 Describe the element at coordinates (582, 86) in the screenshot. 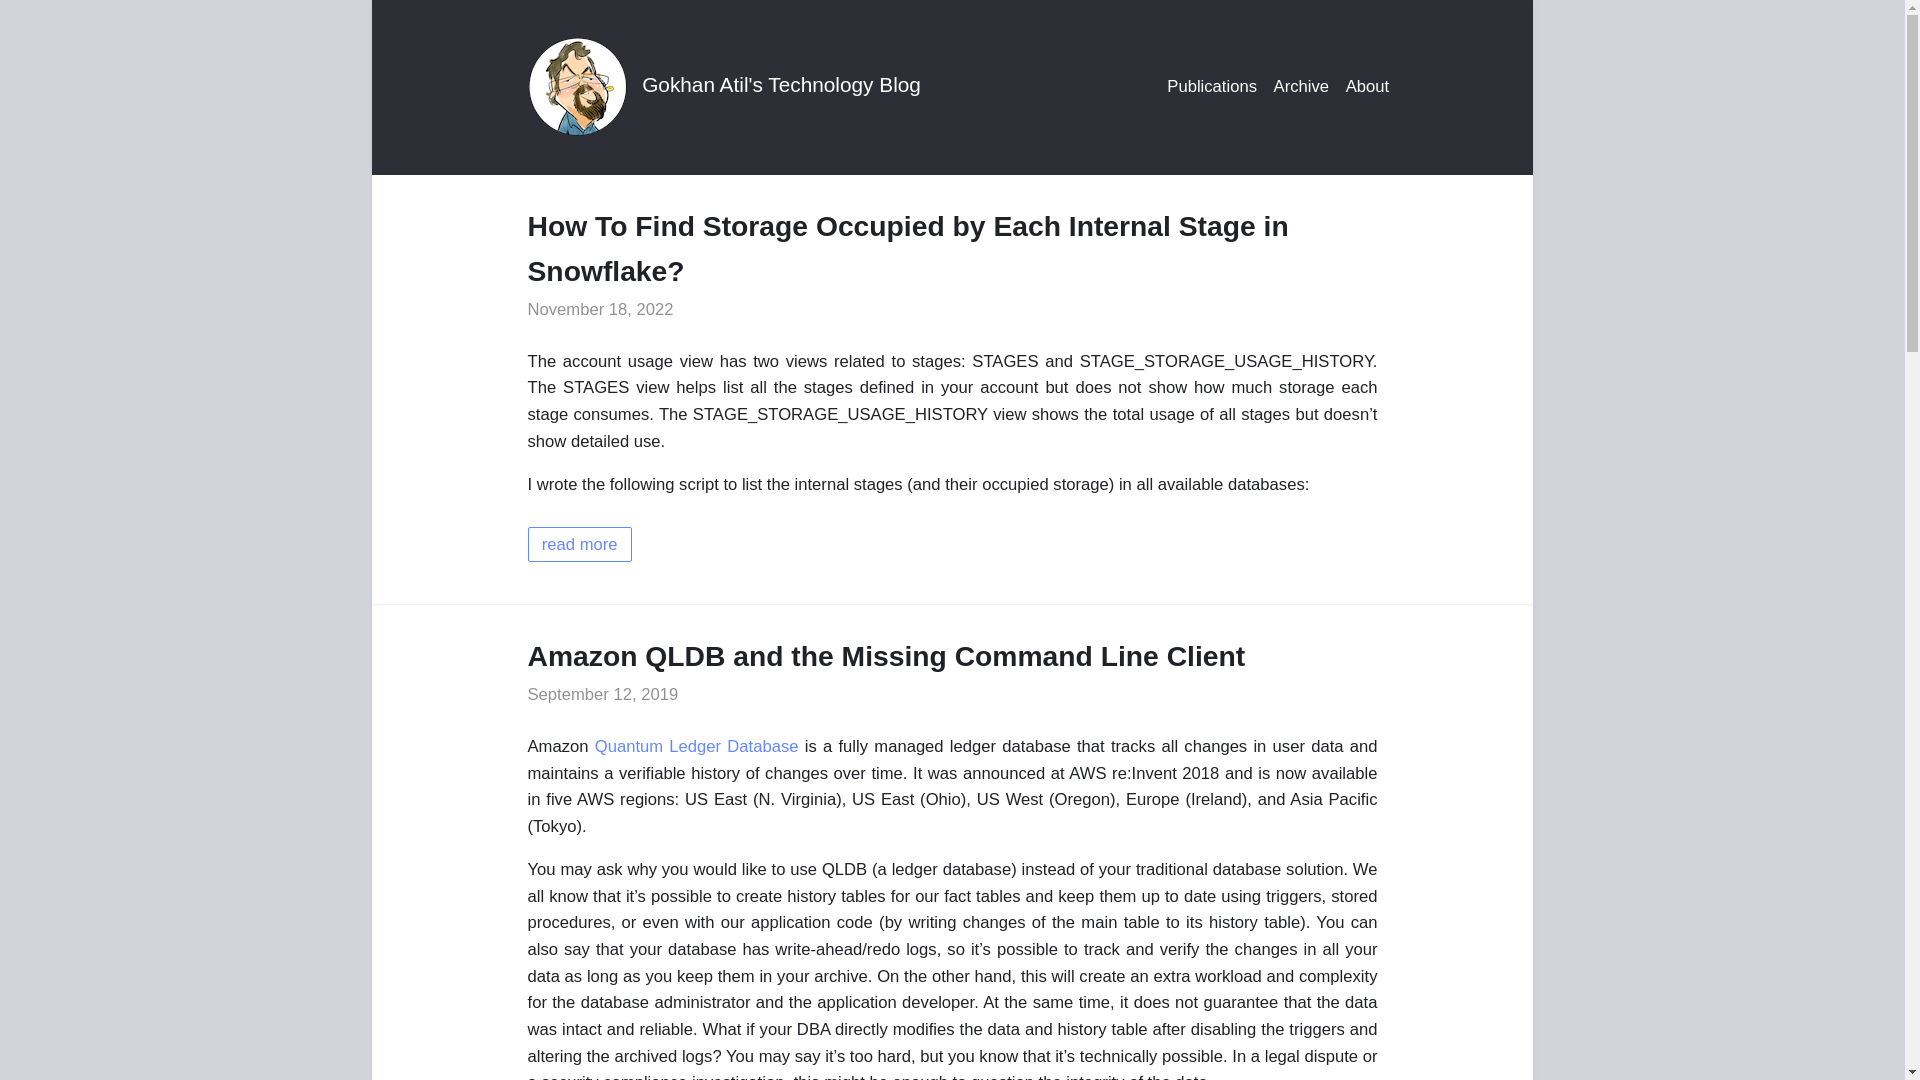

I see `Gokhan` at that location.